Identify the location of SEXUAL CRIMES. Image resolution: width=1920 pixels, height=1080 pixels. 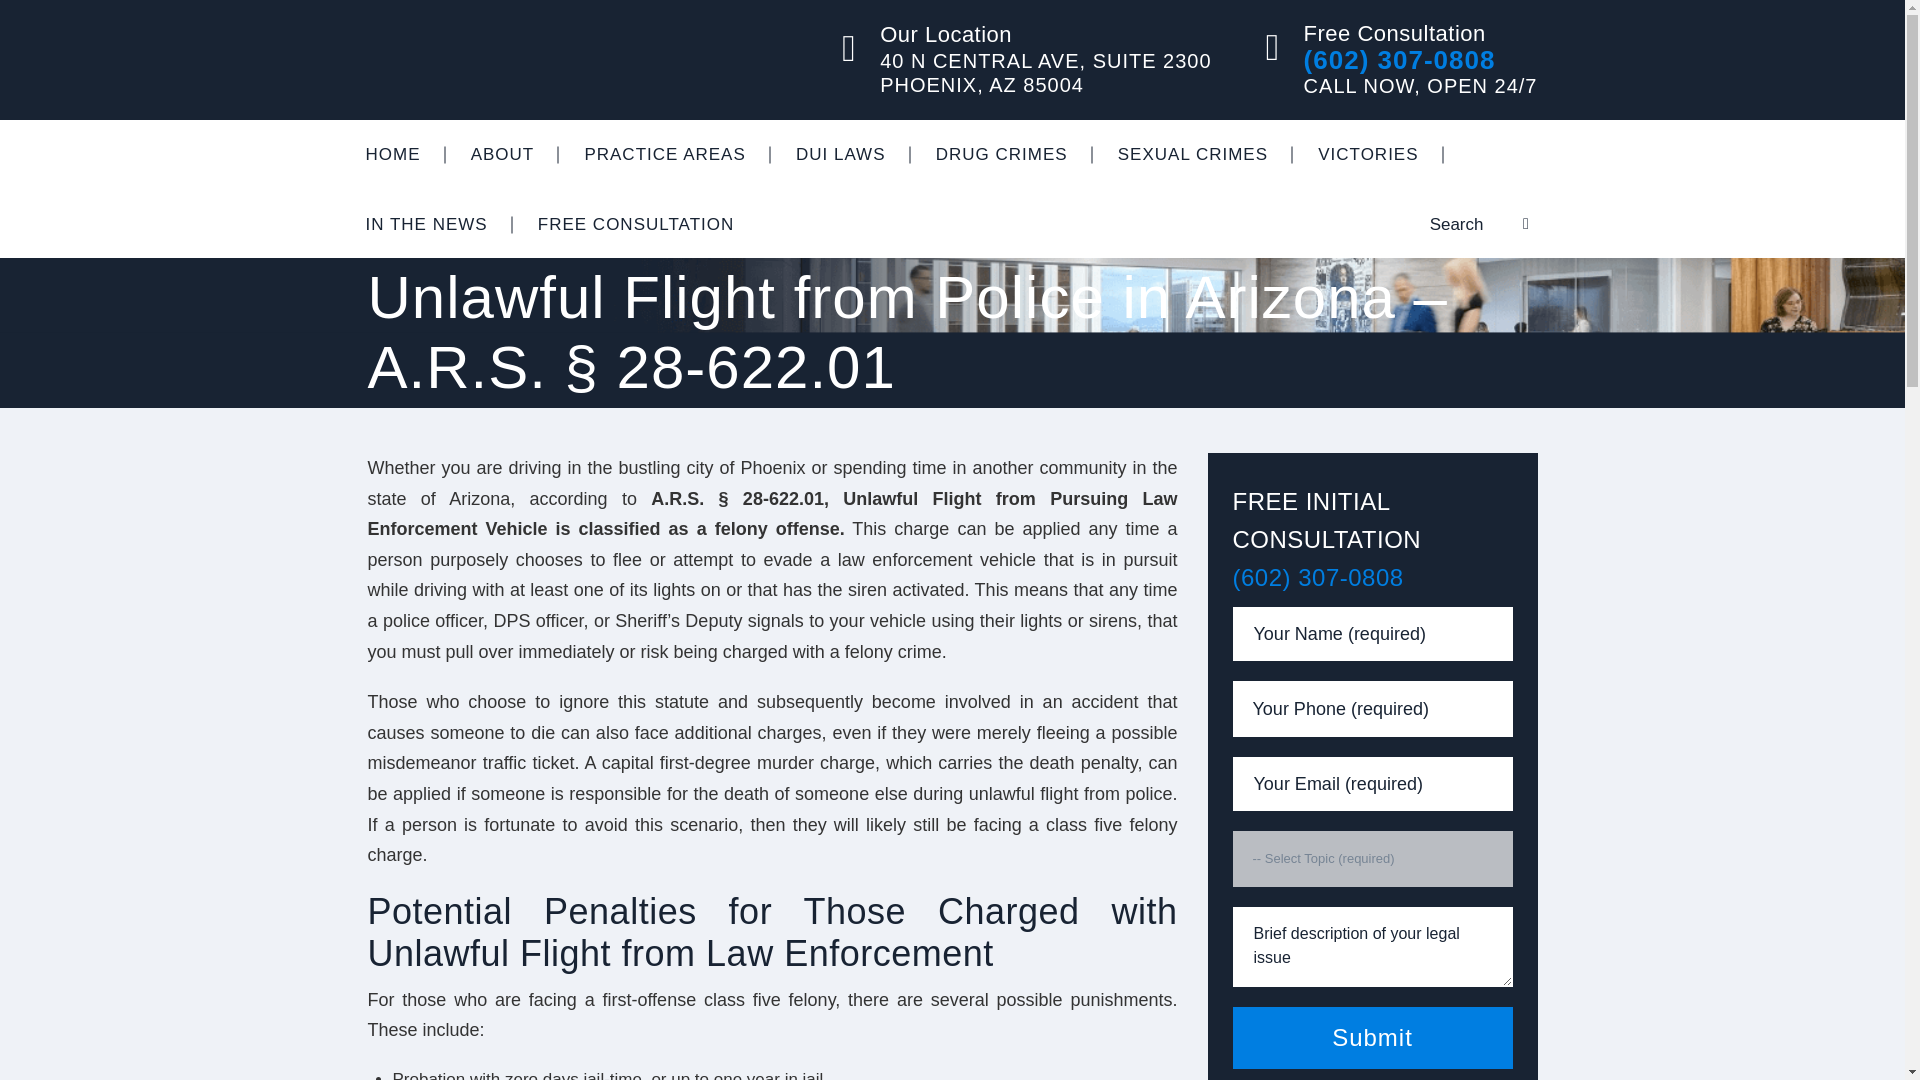
(1192, 154).